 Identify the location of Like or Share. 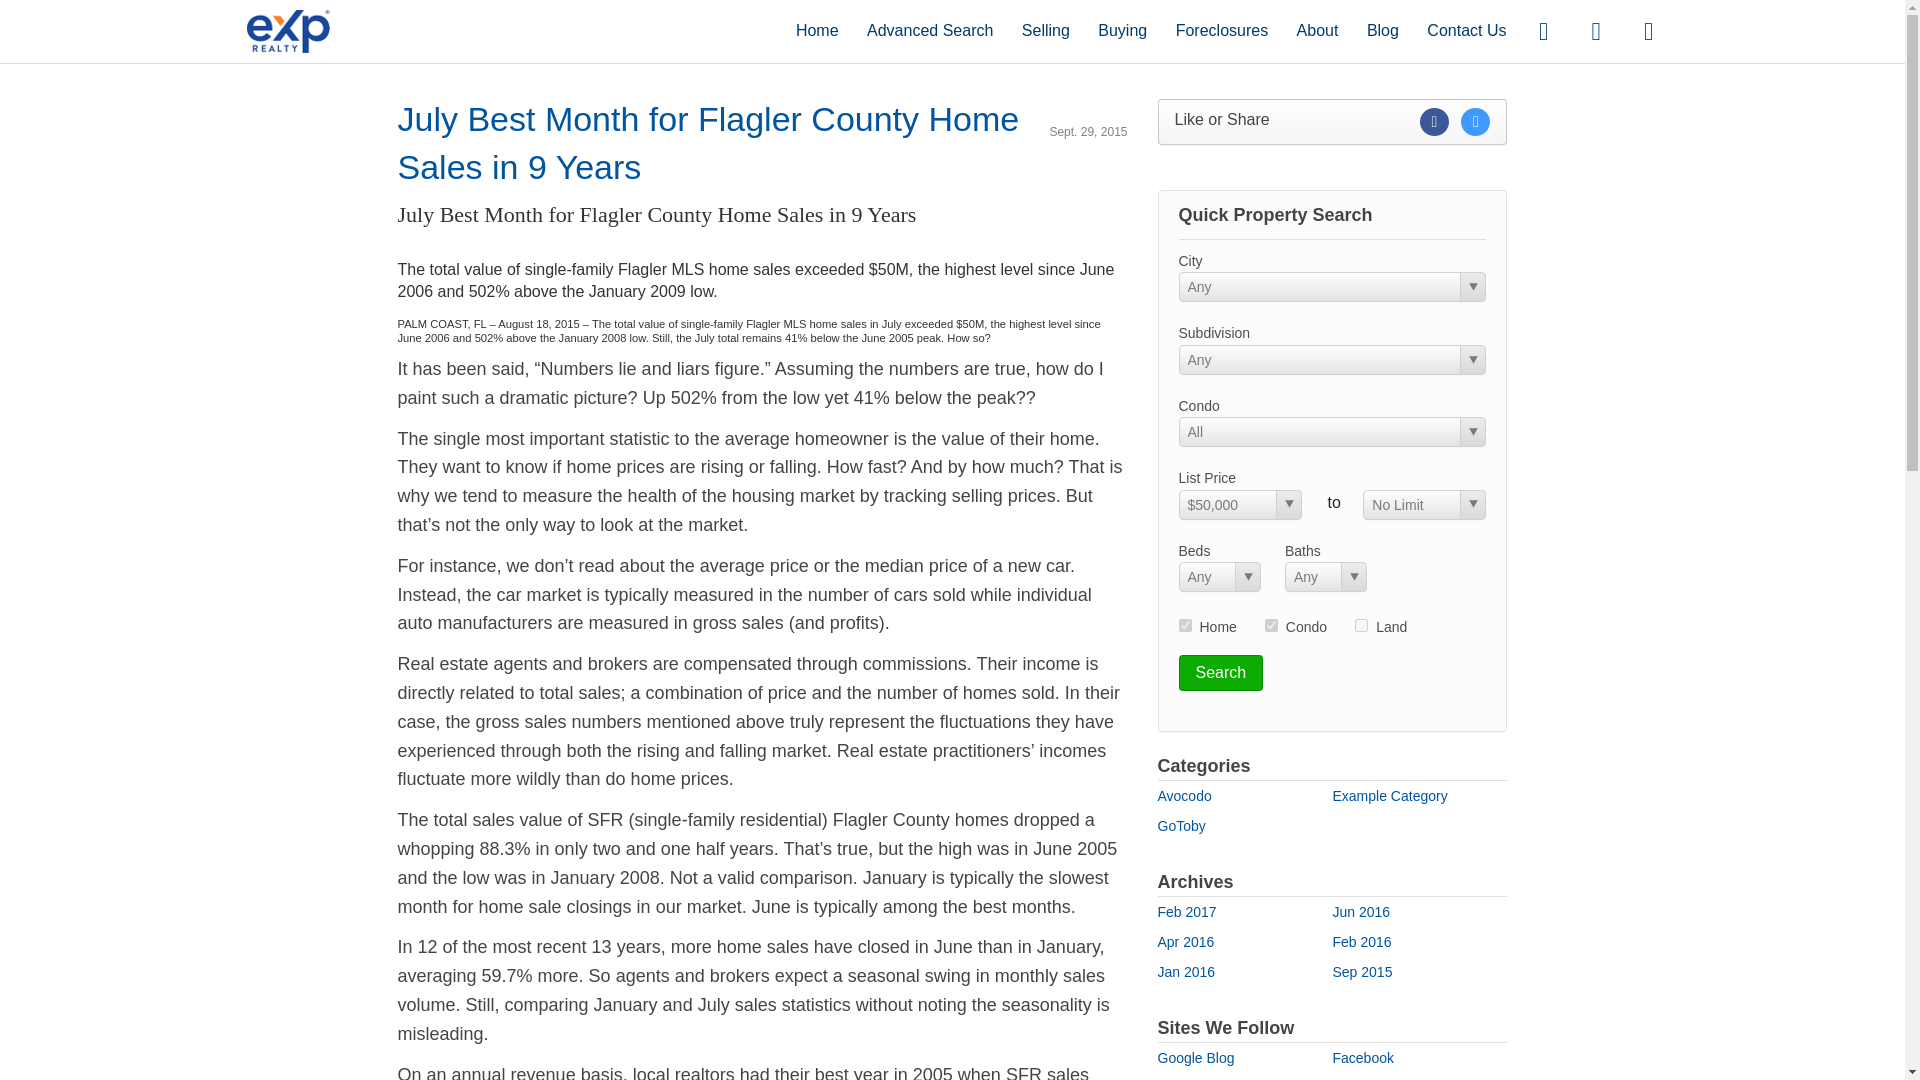
(1332, 122).